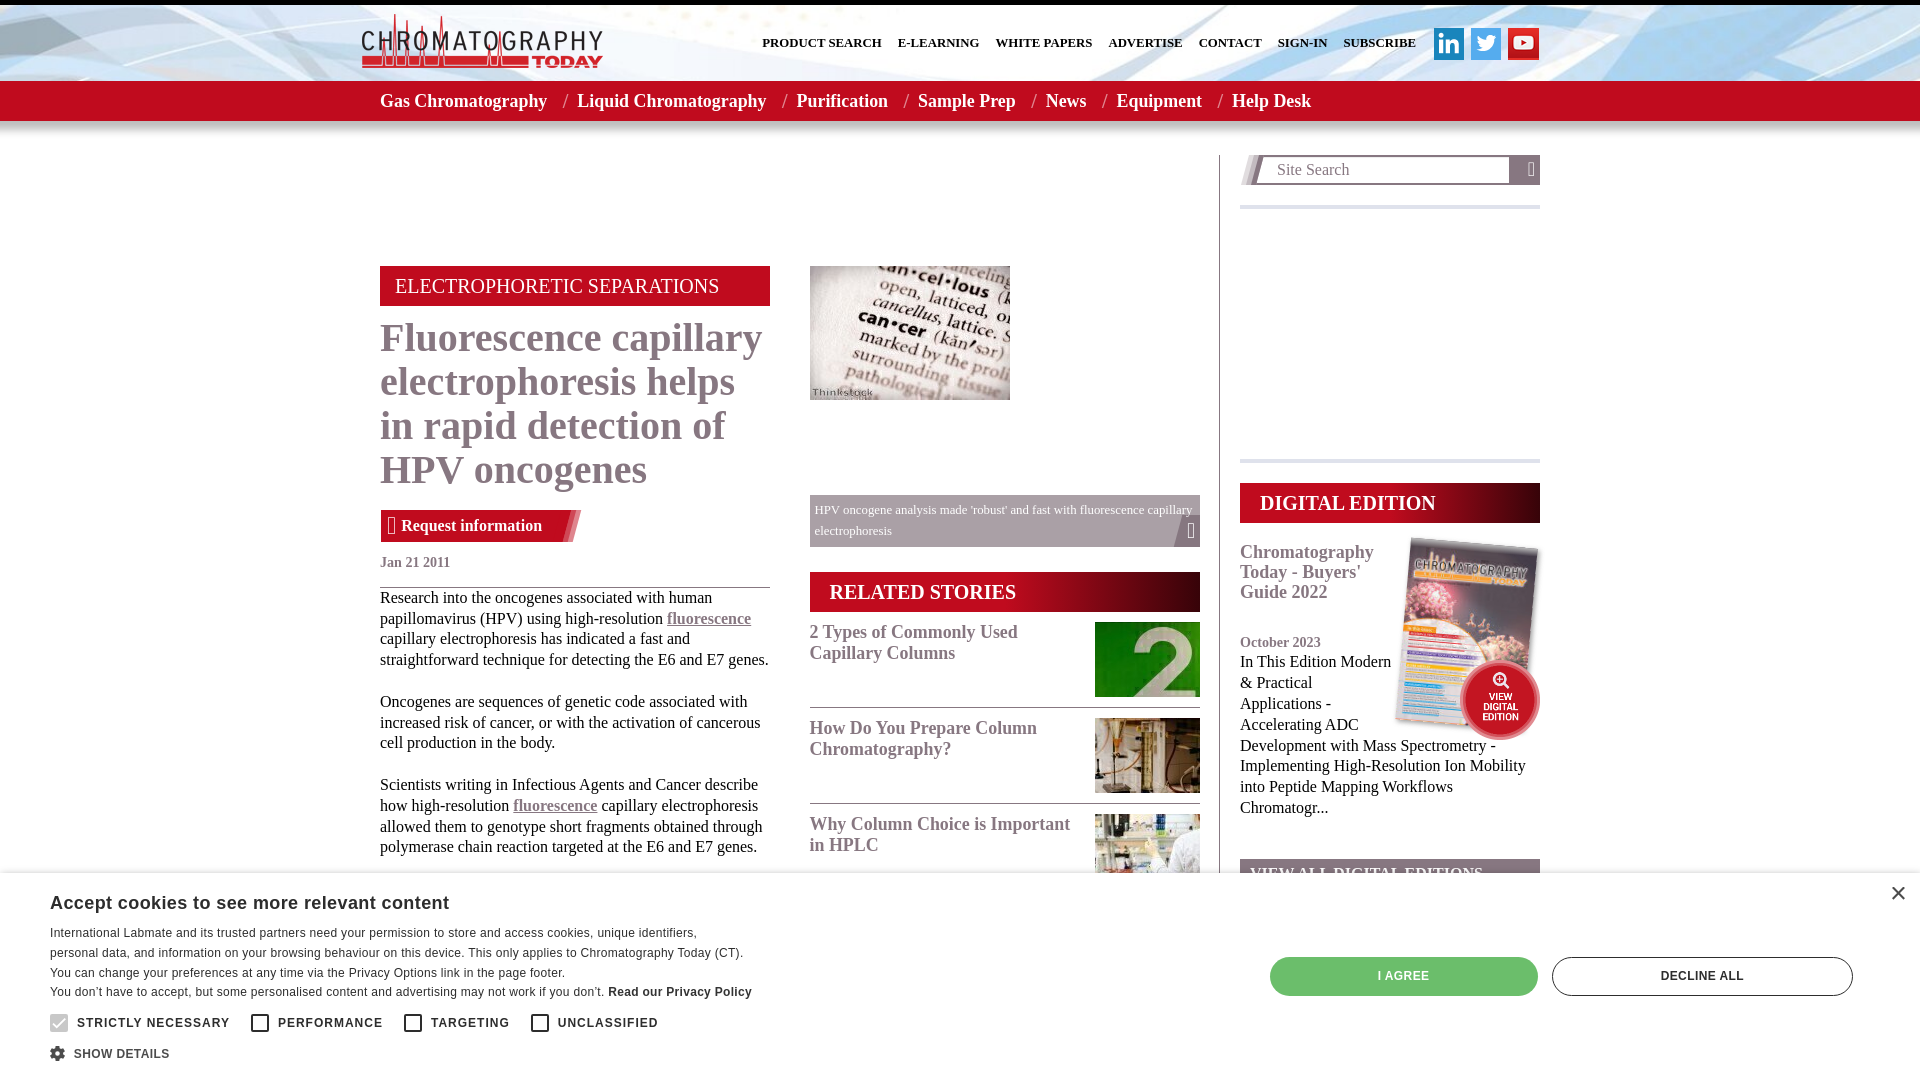 This screenshot has width=1920, height=1080. What do you see at coordinates (458, 100) in the screenshot?
I see `Gas Chromatography` at bounding box center [458, 100].